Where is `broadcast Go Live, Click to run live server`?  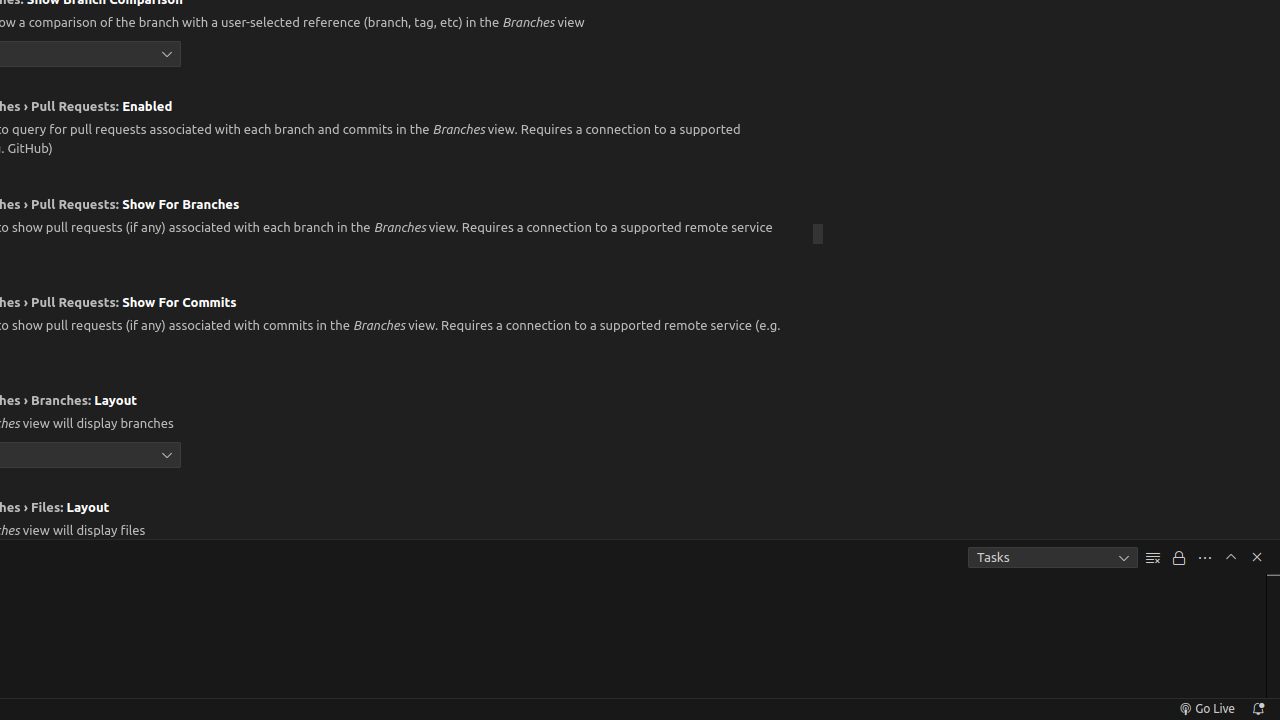 broadcast Go Live, Click to run live server is located at coordinates (1206, 709).